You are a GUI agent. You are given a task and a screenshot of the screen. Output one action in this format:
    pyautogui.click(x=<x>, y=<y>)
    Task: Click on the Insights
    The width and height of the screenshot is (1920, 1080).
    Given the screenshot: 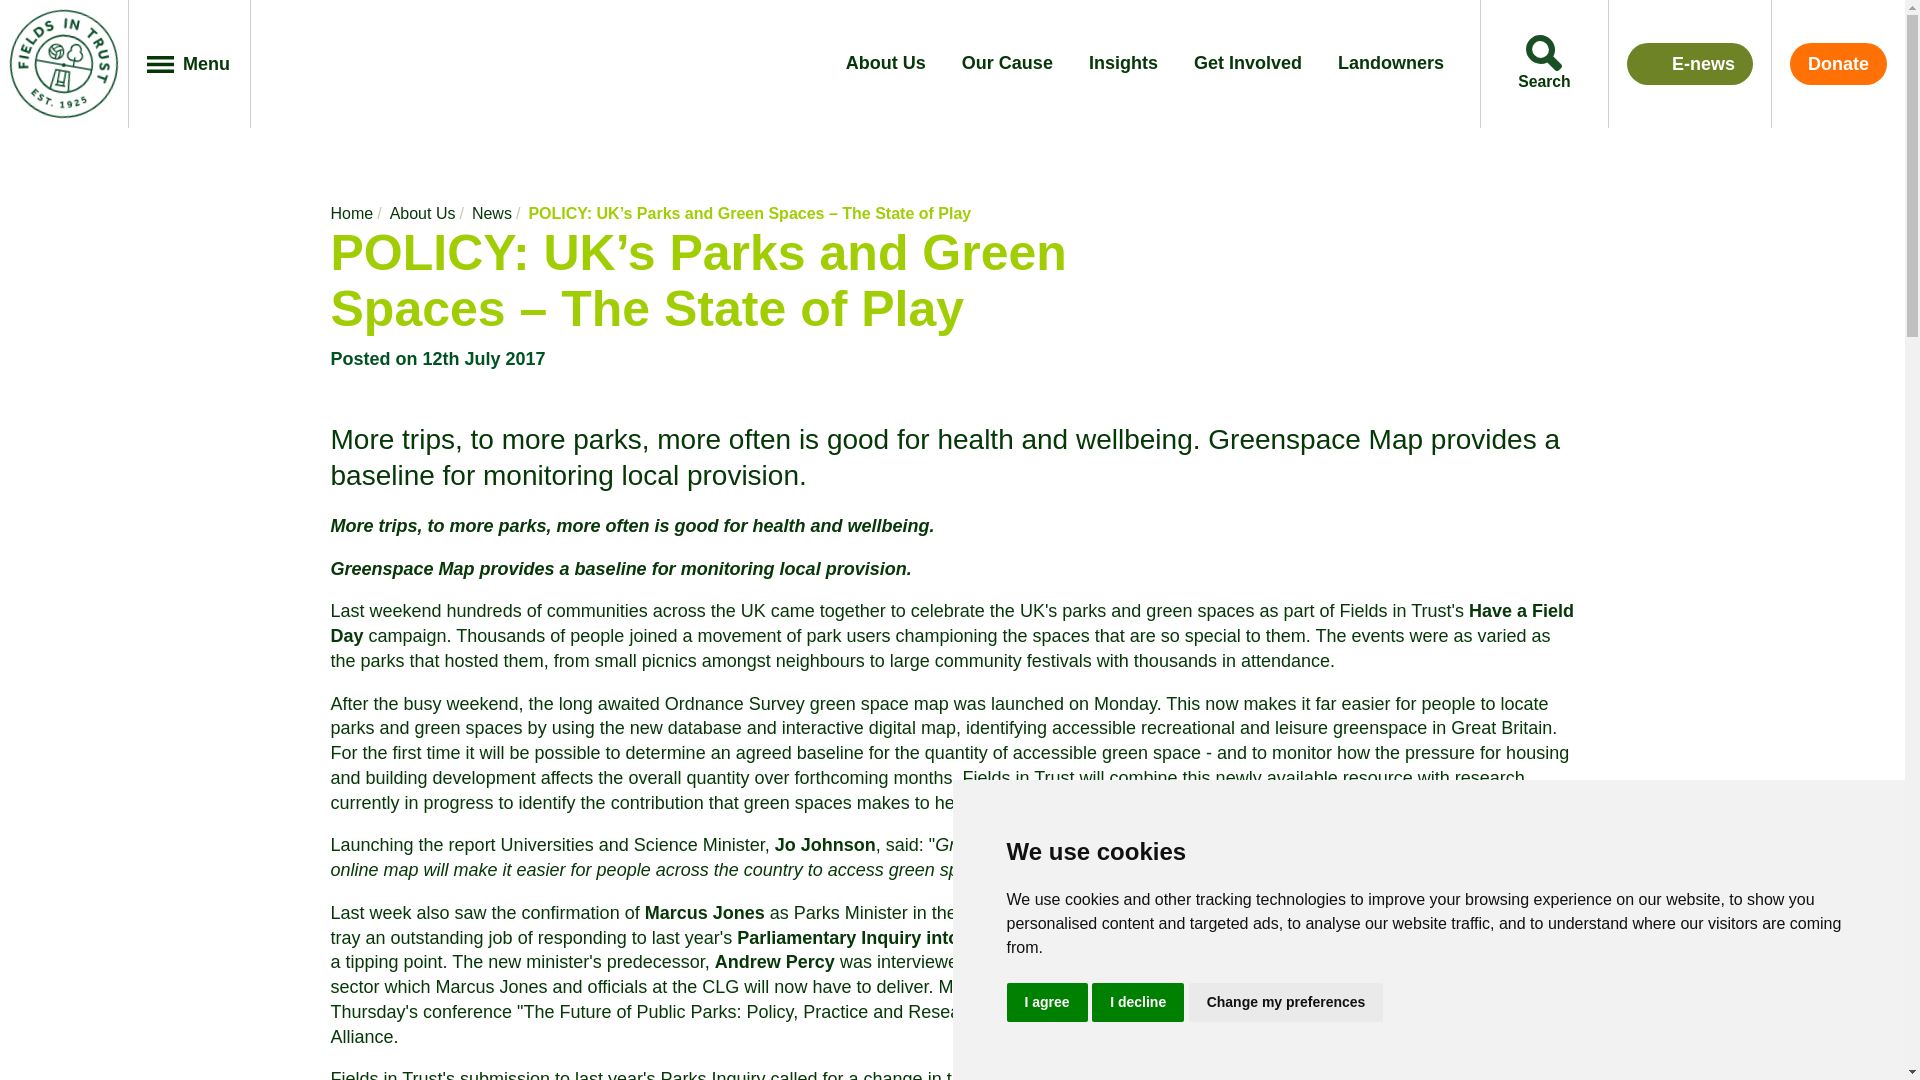 What is the action you would take?
    pyautogui.click(x=1122, y=64)
    